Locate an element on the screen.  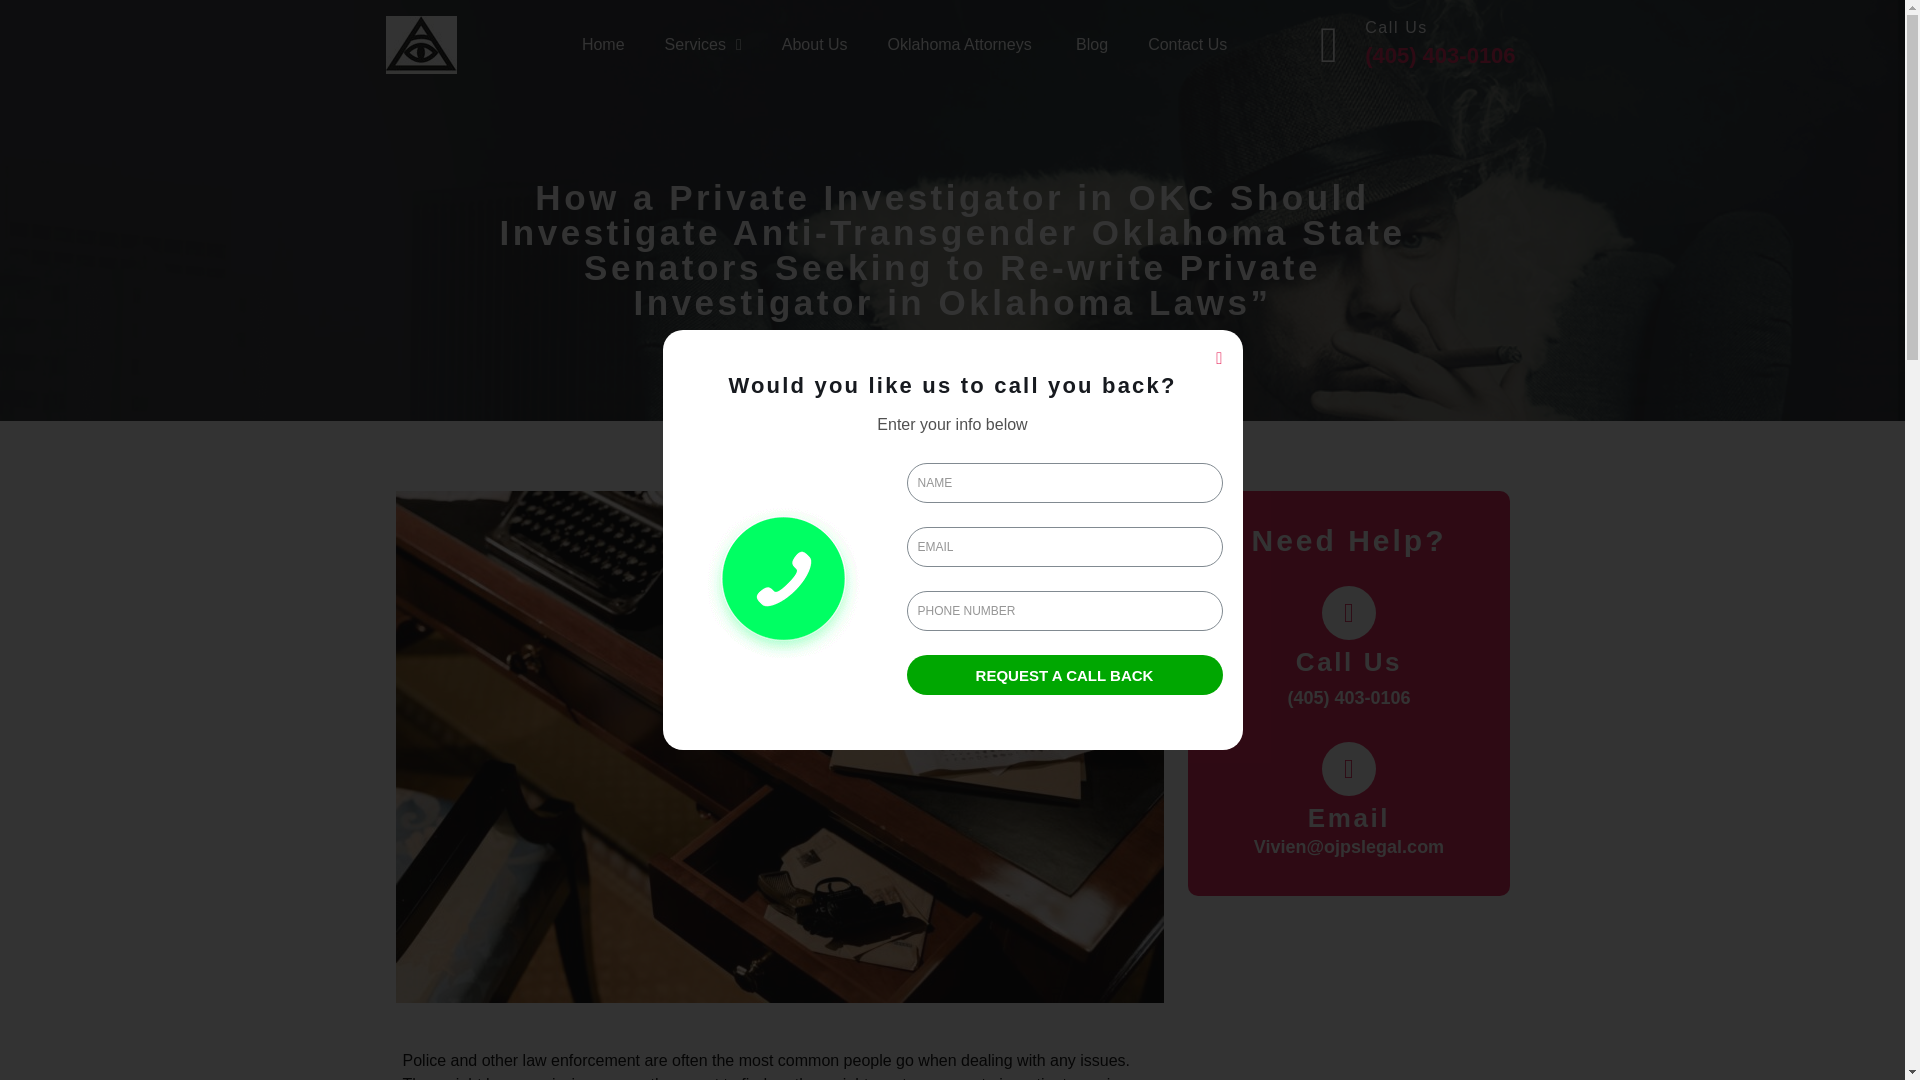
Oklahoma Attorneys  is located at coordinates (962, 44).